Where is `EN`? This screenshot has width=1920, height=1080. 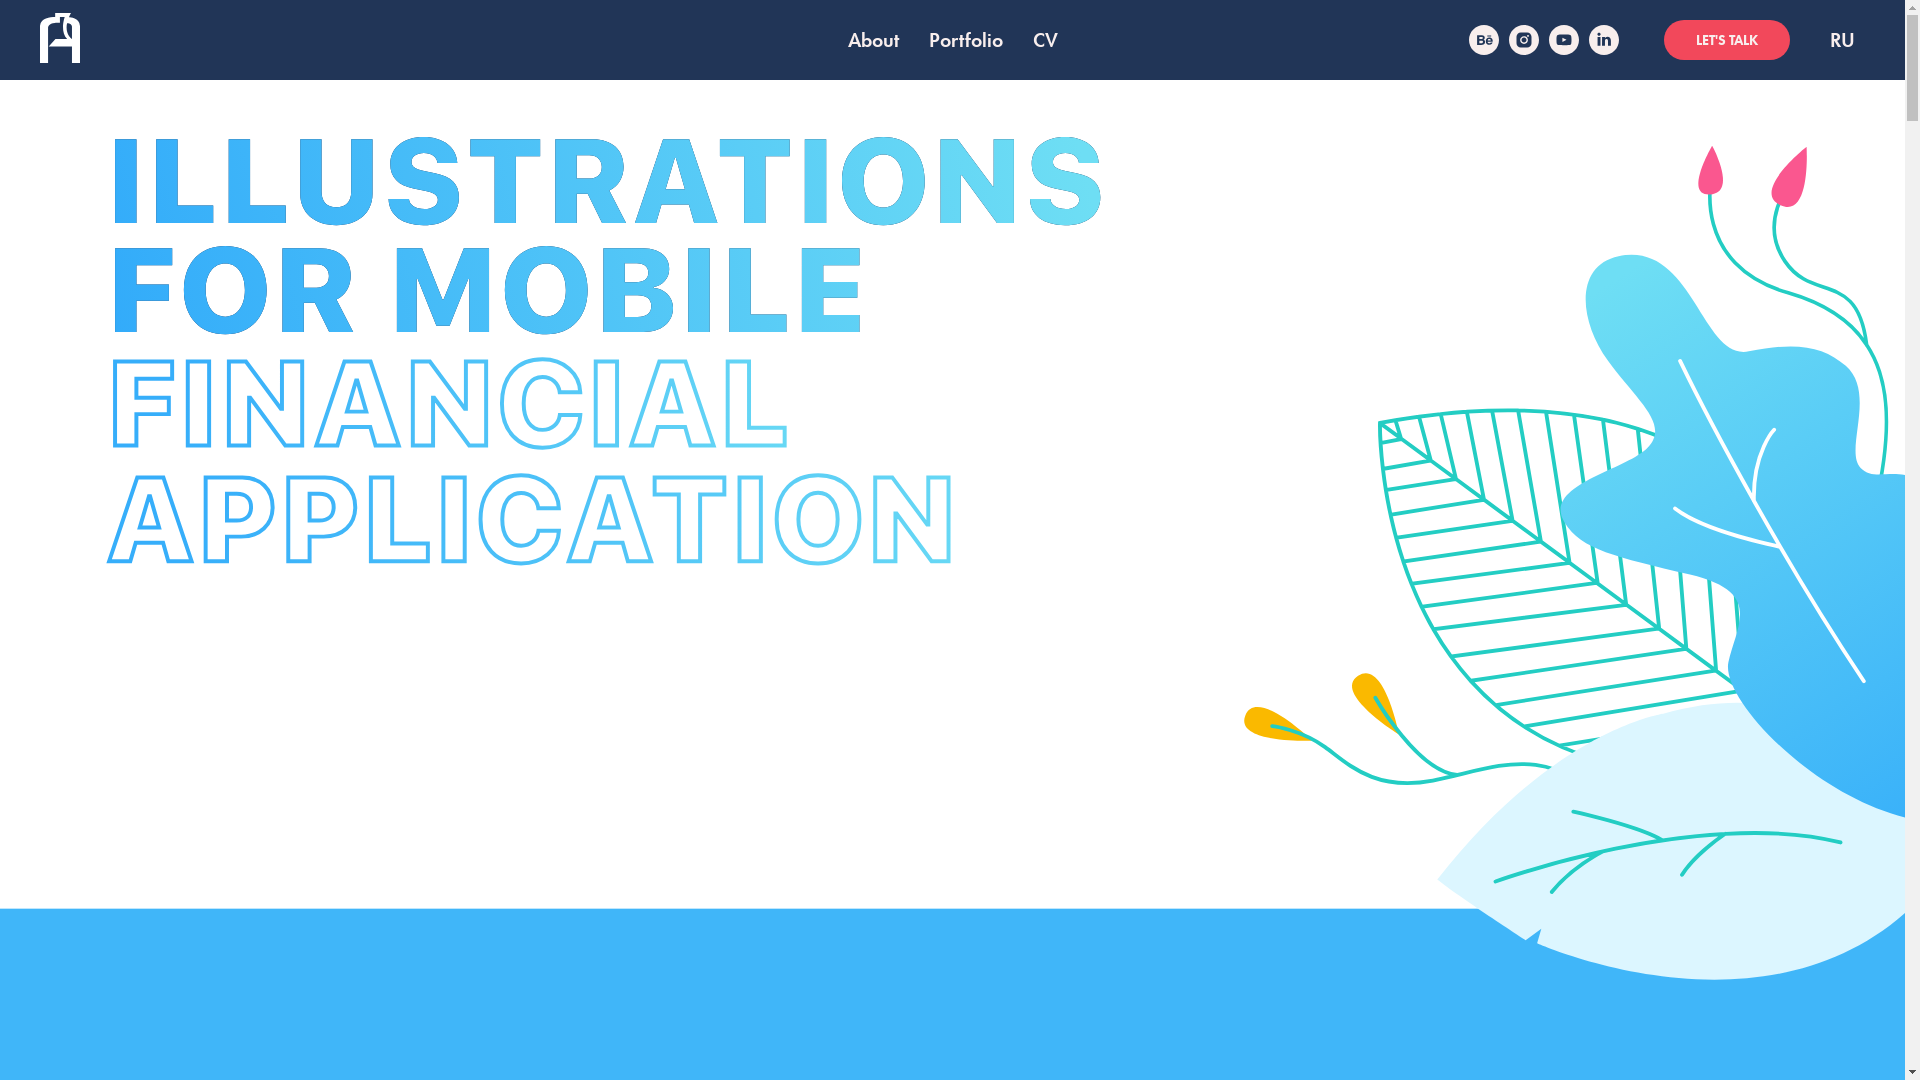
EN is located at coordinates (1842, 40).